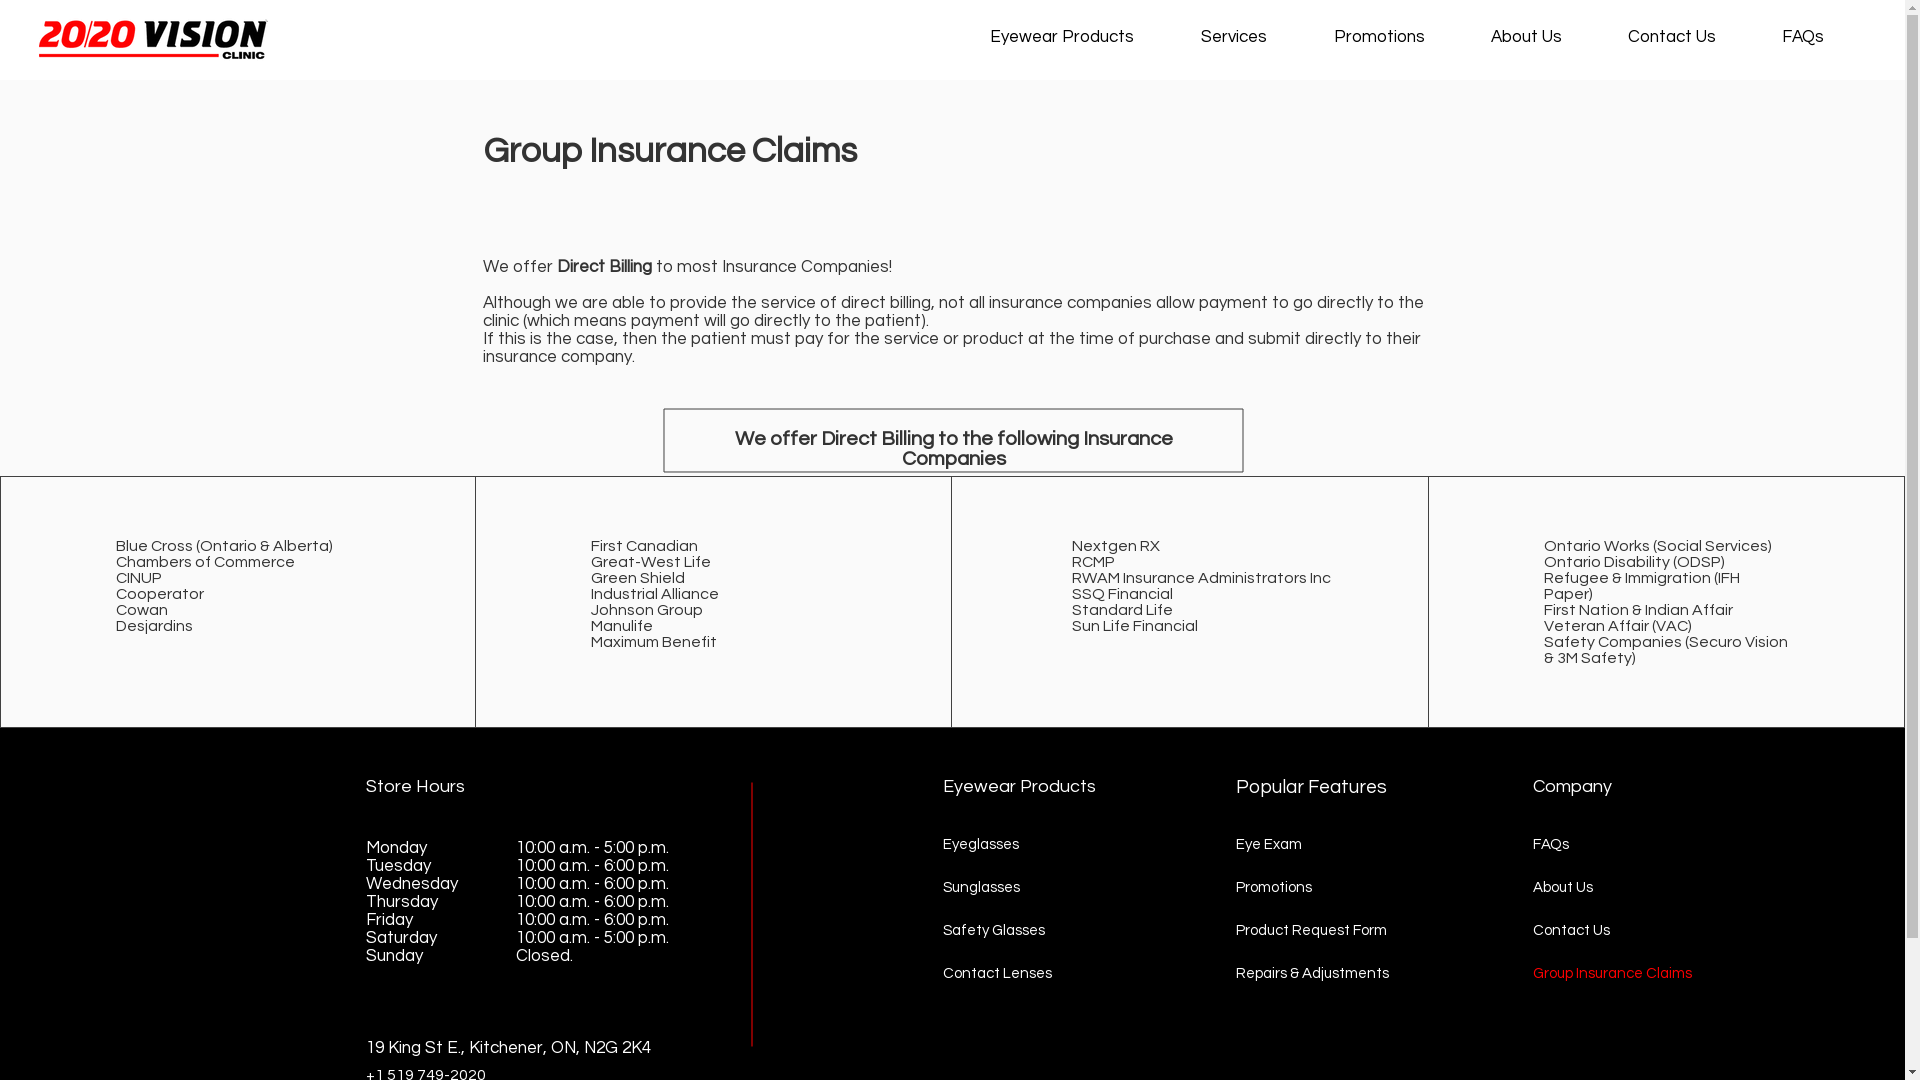 This screenshot has width=1920, height=1080. What do you see at coordinates (1614, 888) in the screenshot?
I see `About Us` at bounding box center [1614, 888].